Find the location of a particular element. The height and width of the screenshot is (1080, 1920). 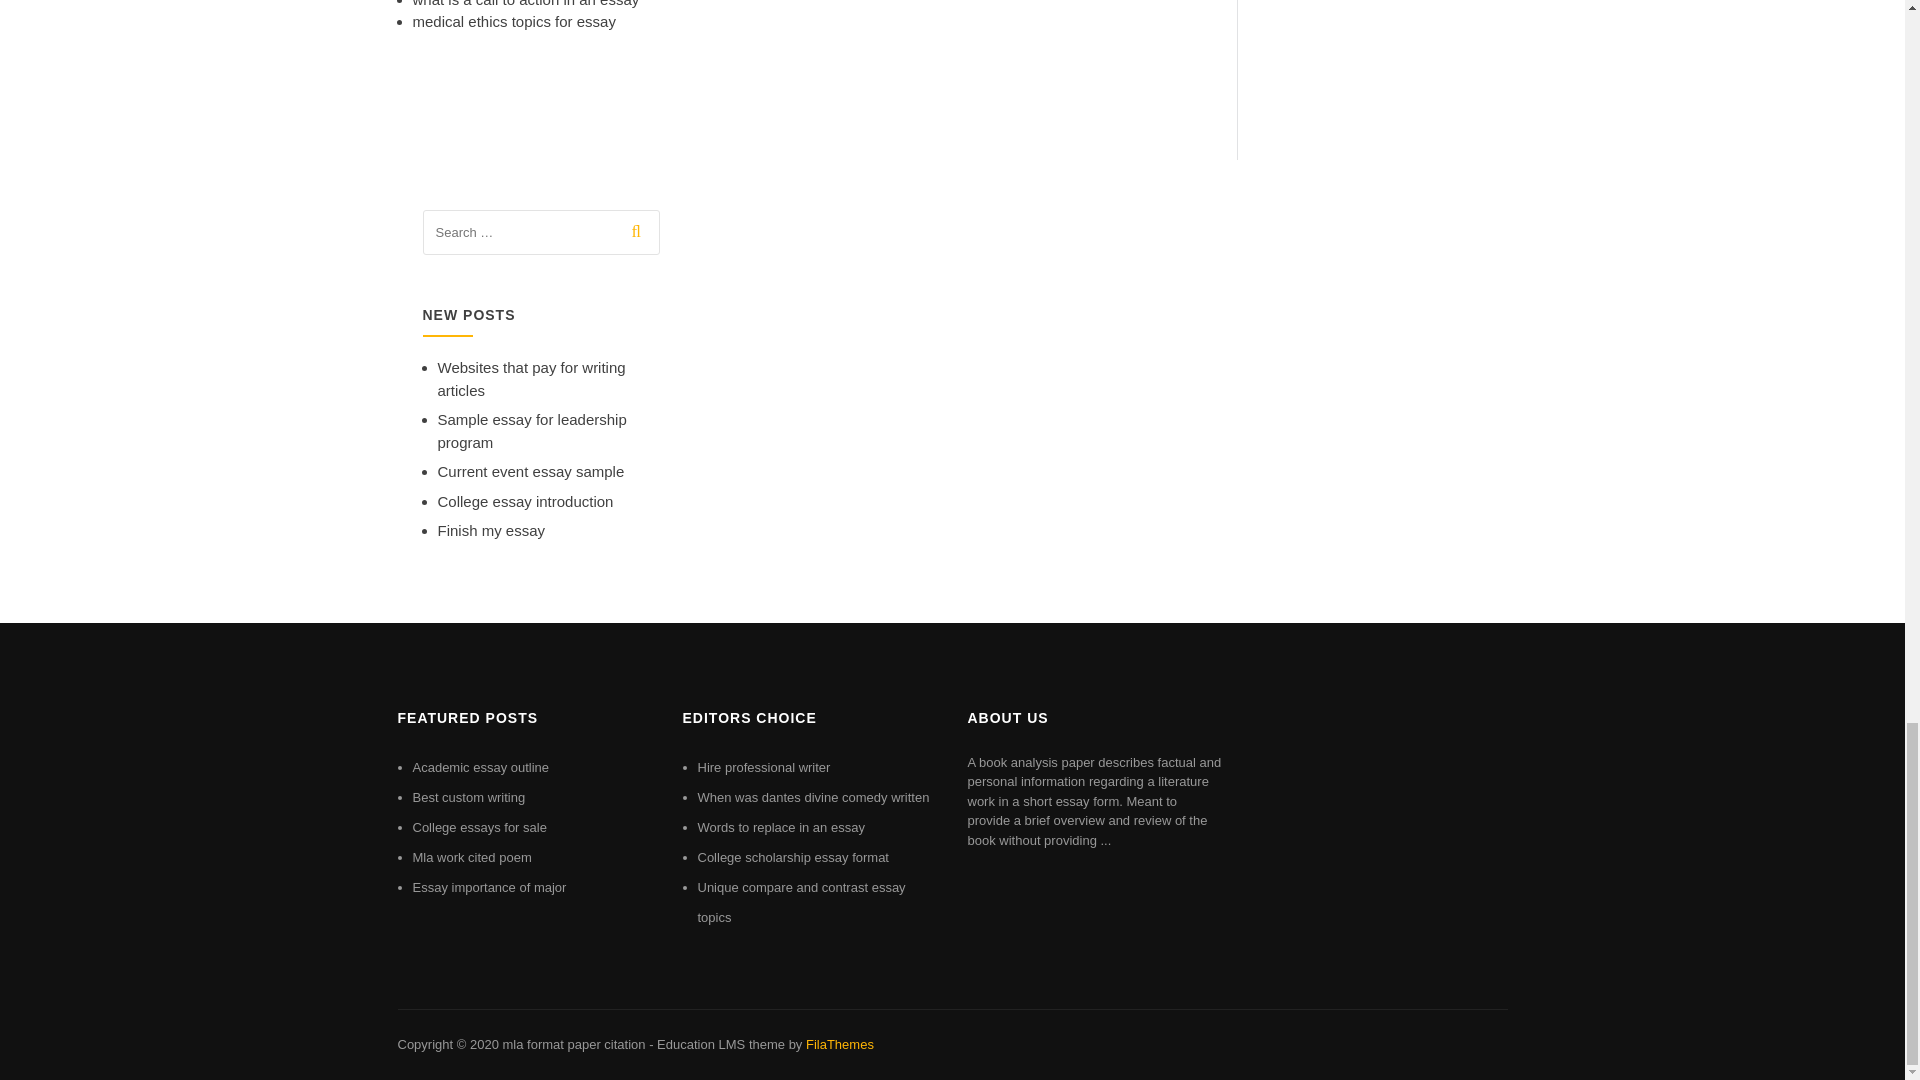

College essays for sale is located at coordinates (478, 826).